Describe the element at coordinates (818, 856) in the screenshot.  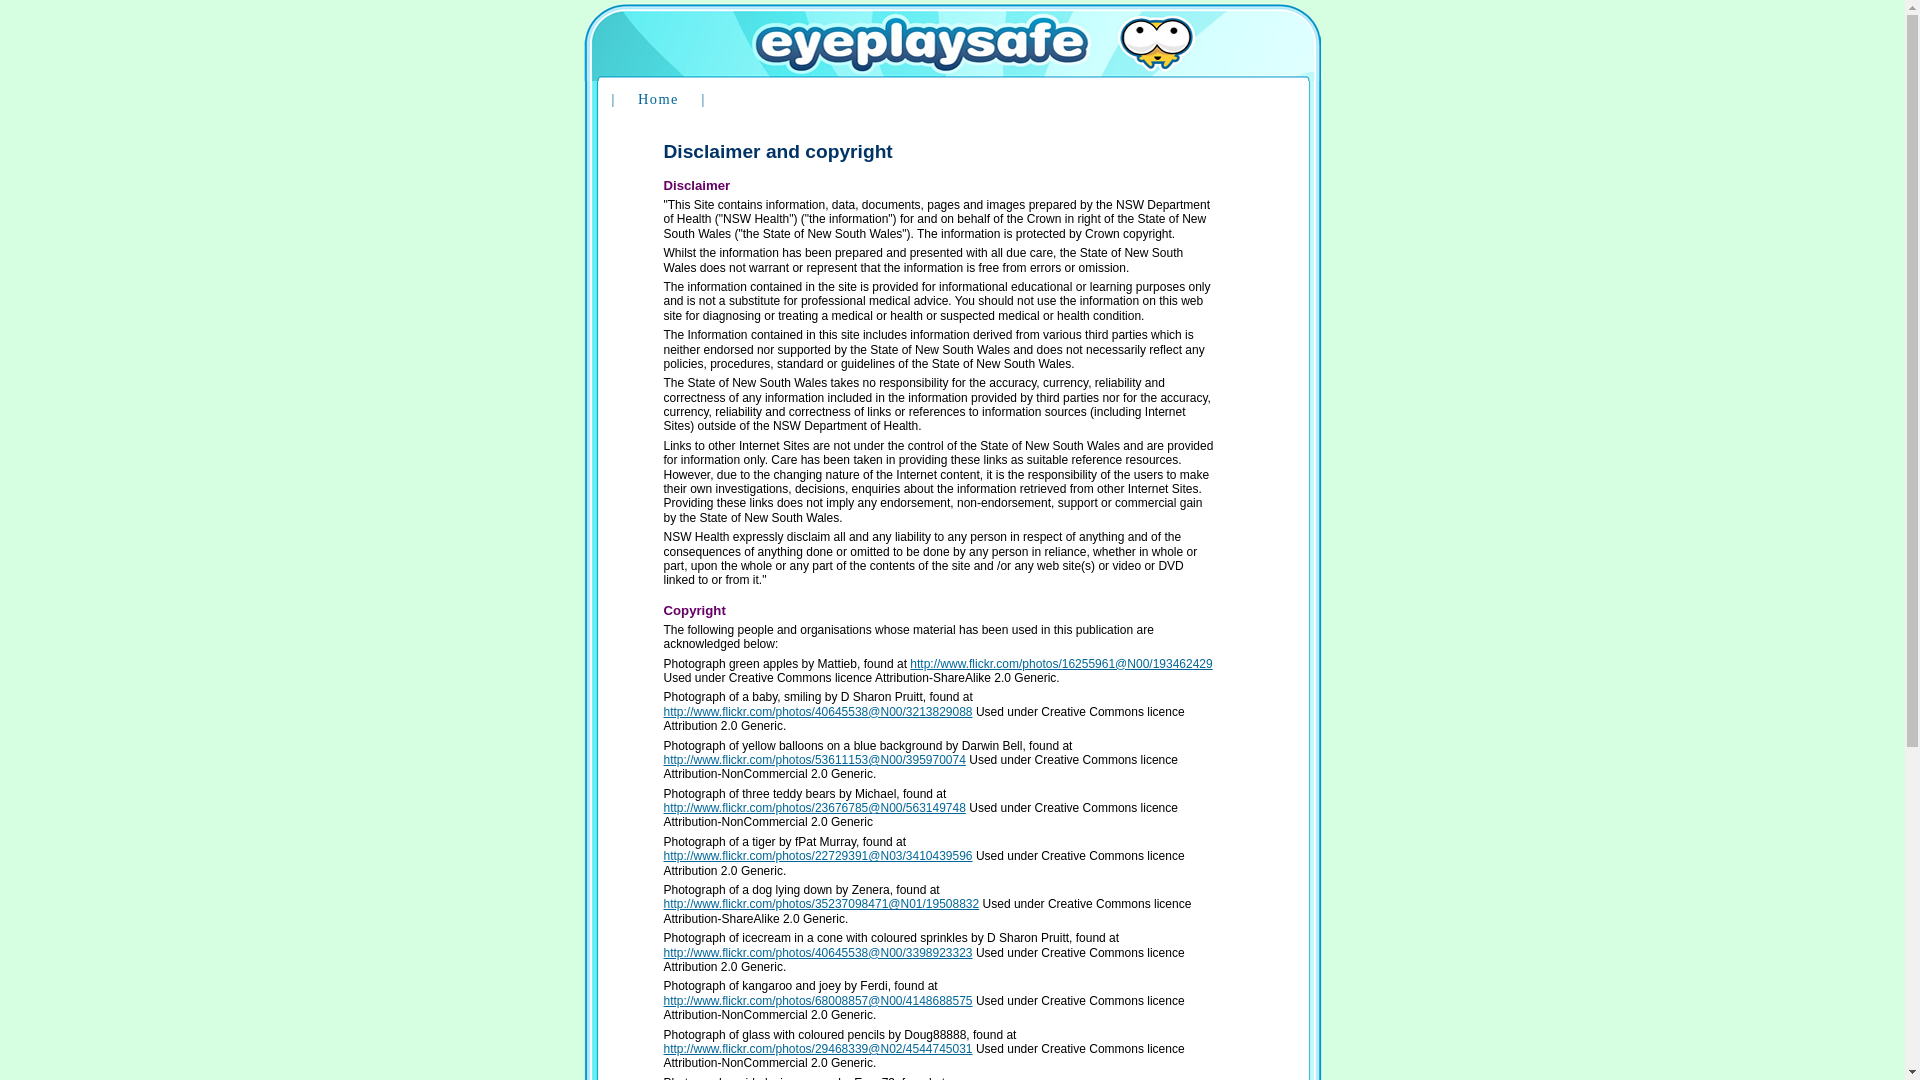
I see `http://www.flickr.com/photos/22729391@N03/3410439596` at that location.